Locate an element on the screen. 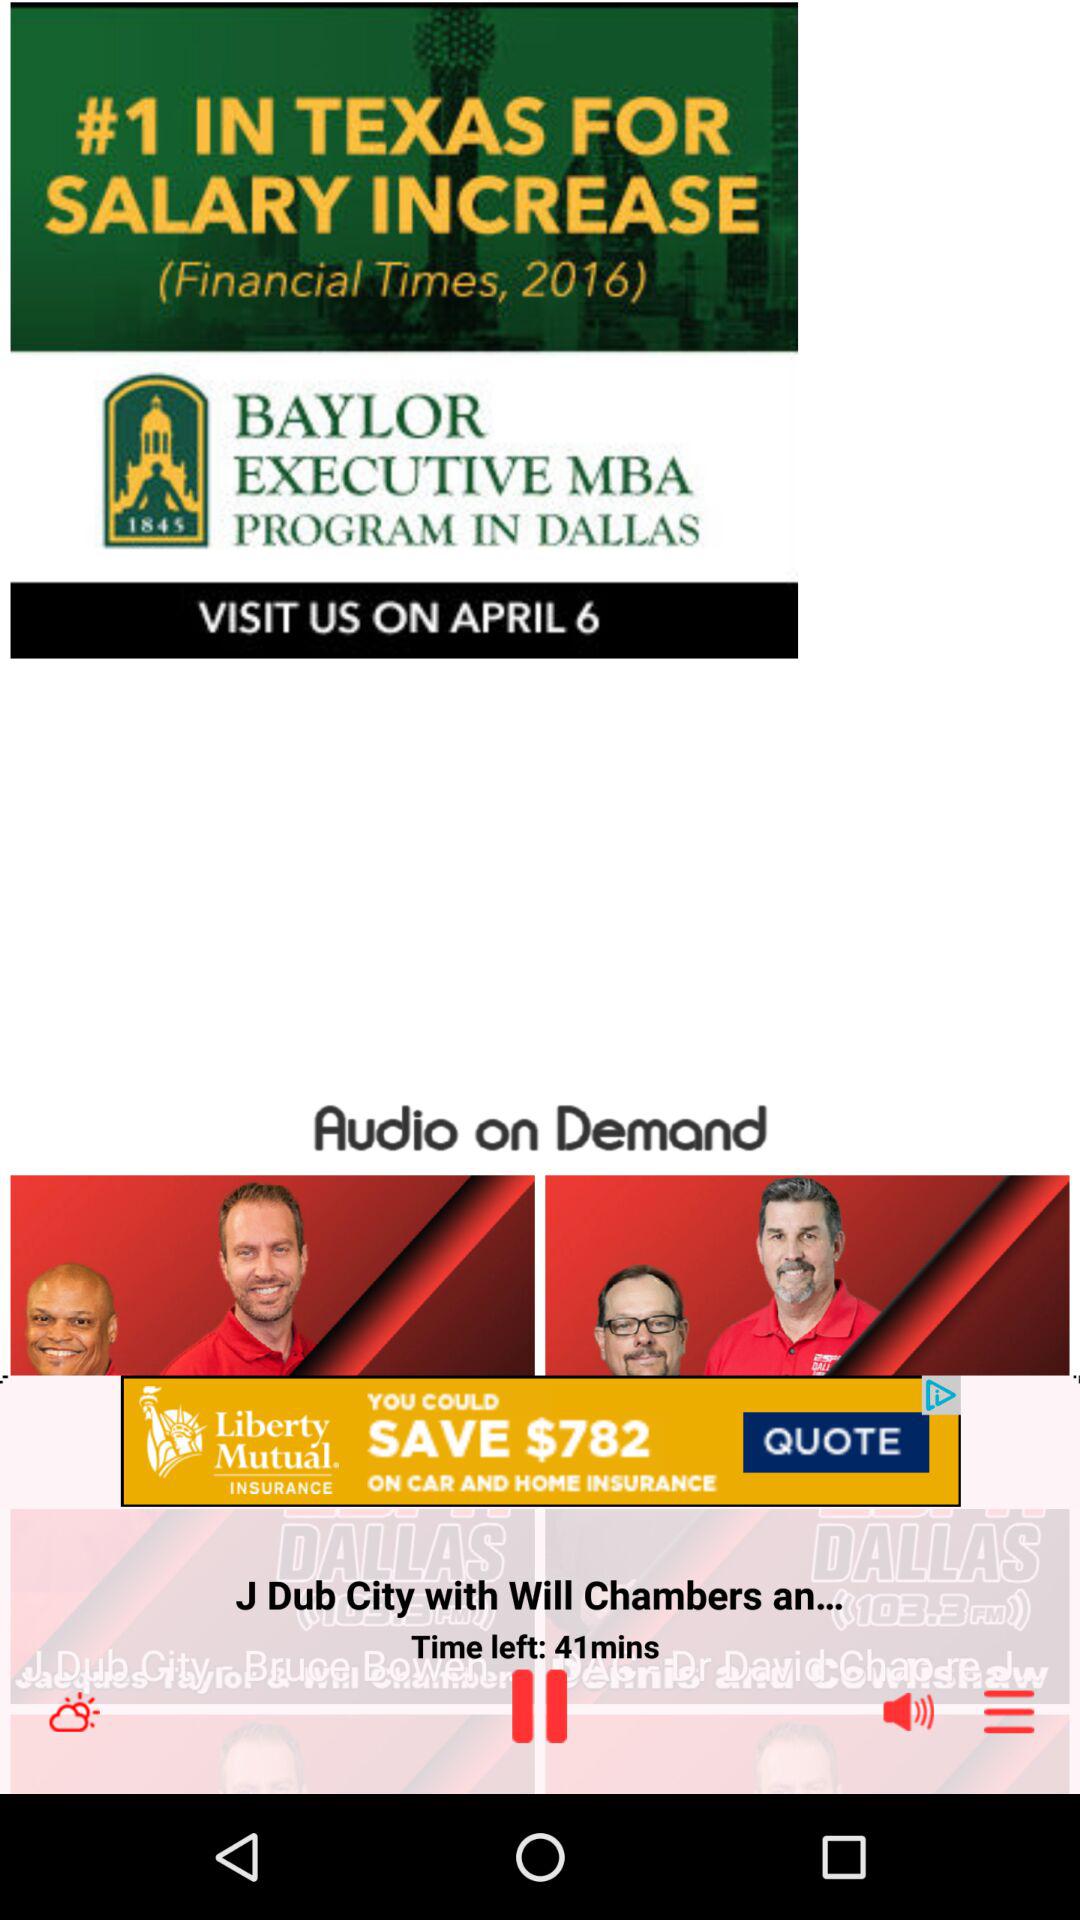 This screenshot has height=1920, width=1080. this button indicates advertisements present in the program is located at coordinates (540, 1442).